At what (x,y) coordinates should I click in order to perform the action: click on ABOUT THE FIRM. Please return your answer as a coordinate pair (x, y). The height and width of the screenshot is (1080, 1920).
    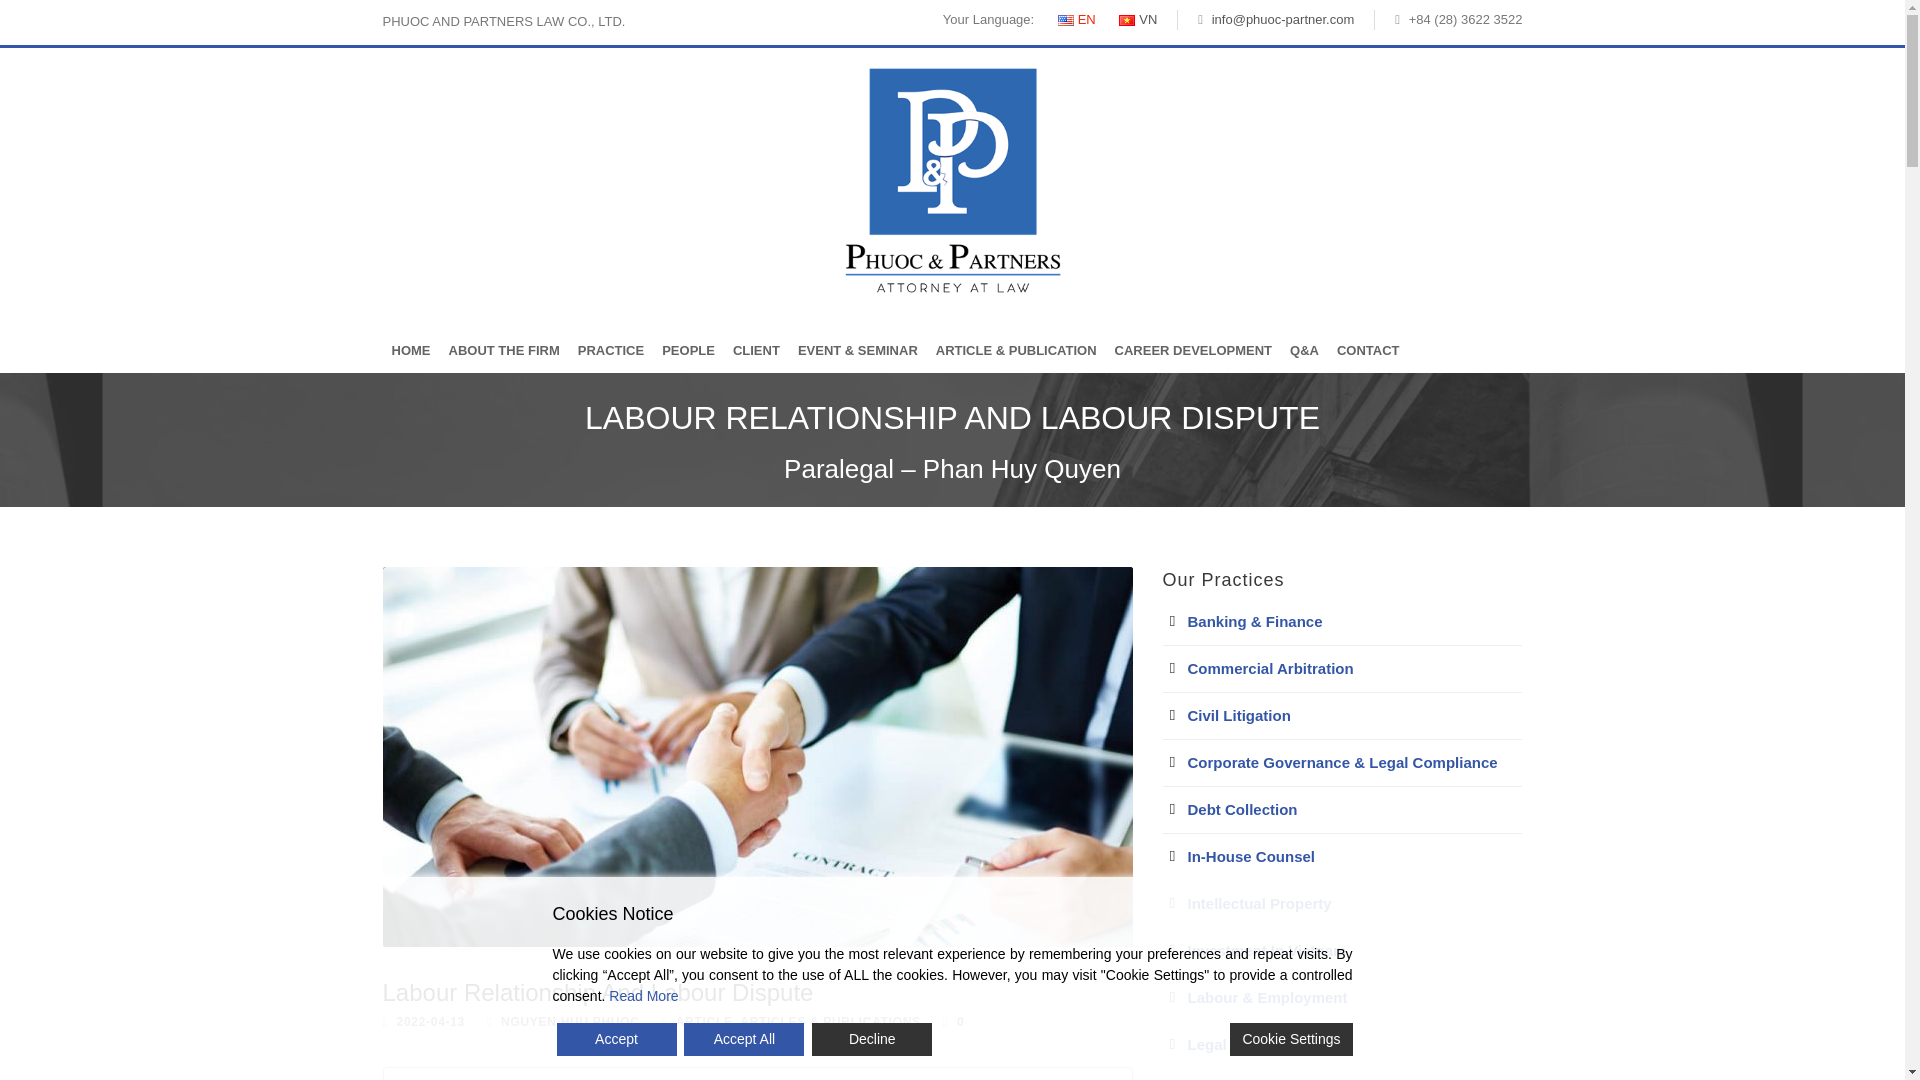
    Looking at the image, I should click on (504, 351).